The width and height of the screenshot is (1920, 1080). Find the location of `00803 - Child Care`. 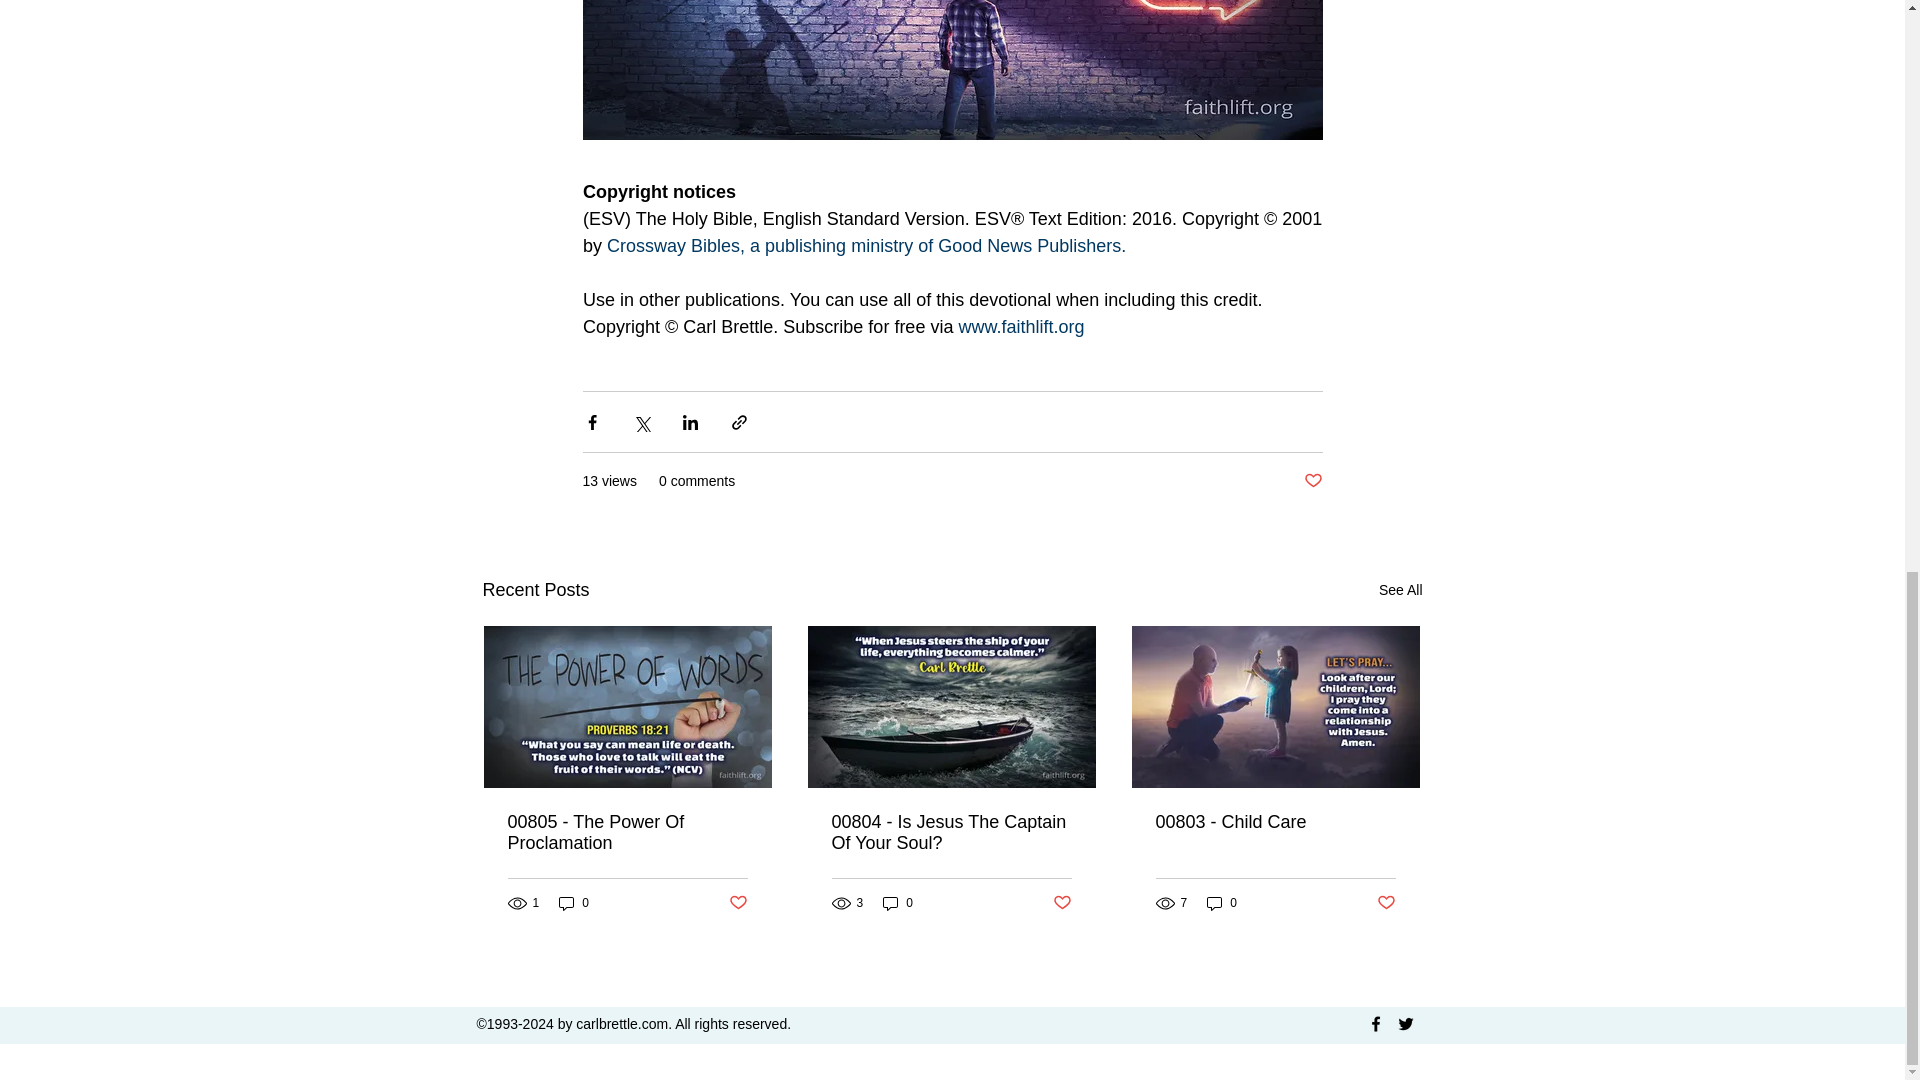

00803 - Child Care is located at coordinates (1275, 822).